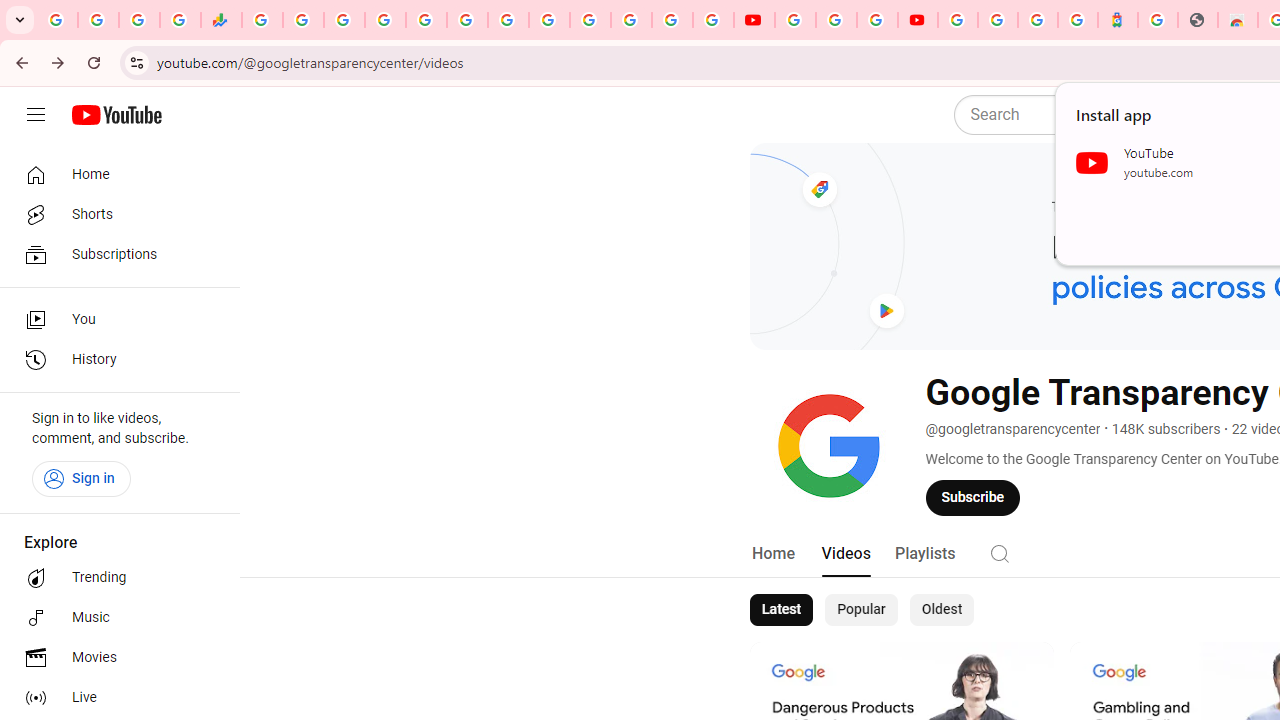 The image size is (1280, 720). What do you see at coordinates (973, 497) in the screenshot?
I see `Subscribe` at bounding box center [973, 497].